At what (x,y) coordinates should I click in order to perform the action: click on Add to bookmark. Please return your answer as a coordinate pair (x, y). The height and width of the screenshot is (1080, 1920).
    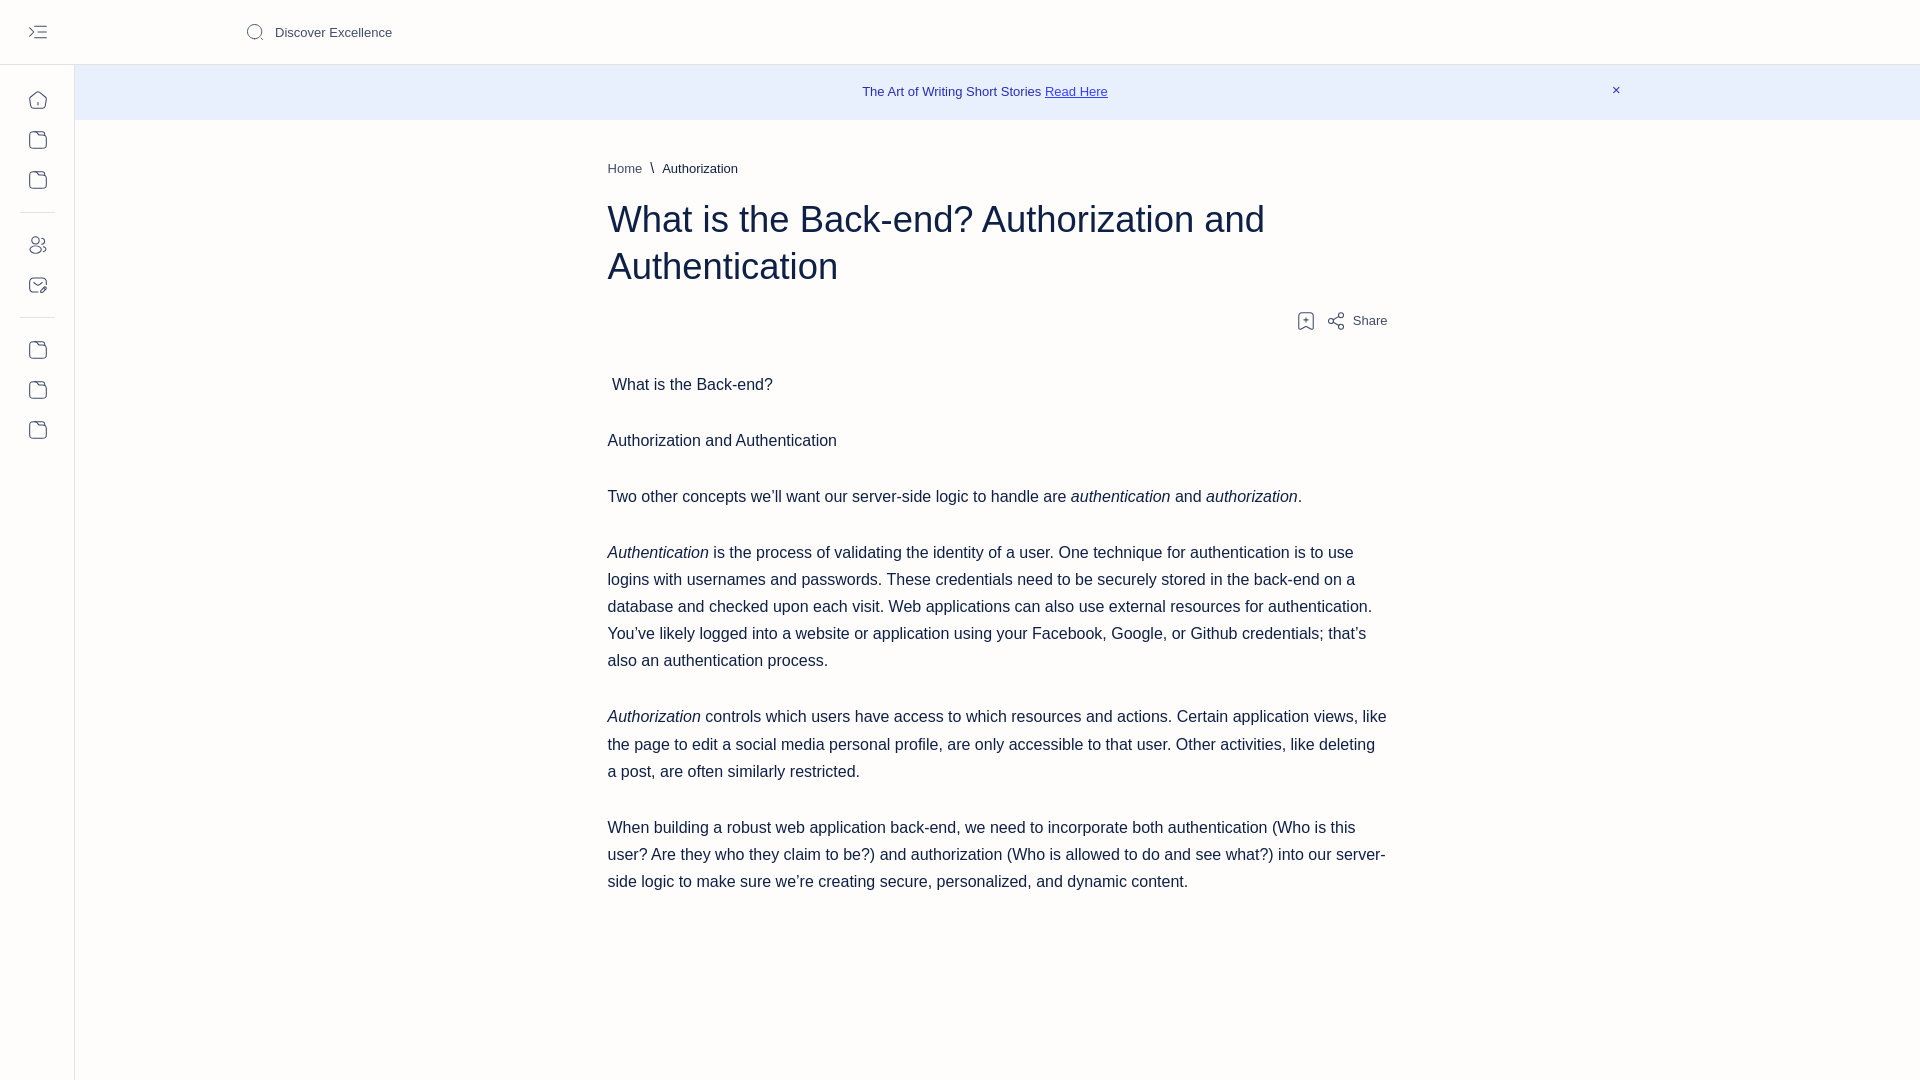
    Looking at the image, I should click on (1306, 320).